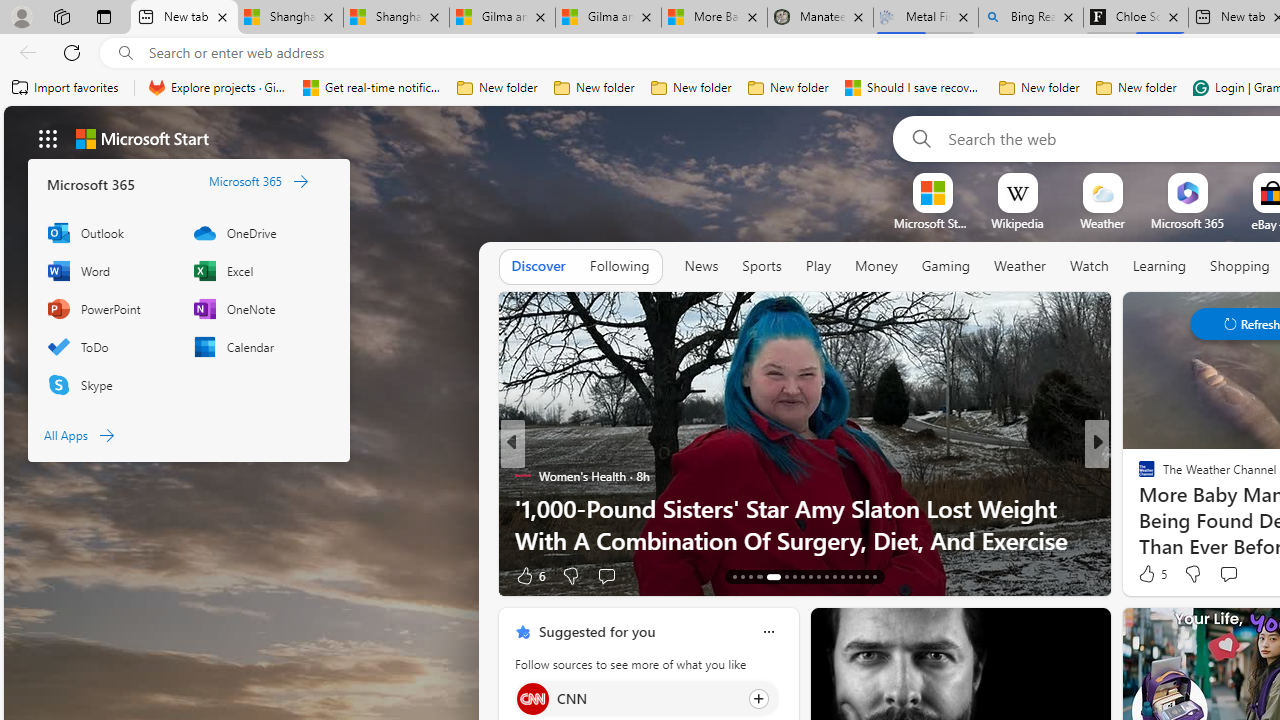 Image resolution: width=1280 pixels, height=720 pixels. Describe the element at coordinates (1151, 574) in the screenshot. I see `5 Like` at that location.